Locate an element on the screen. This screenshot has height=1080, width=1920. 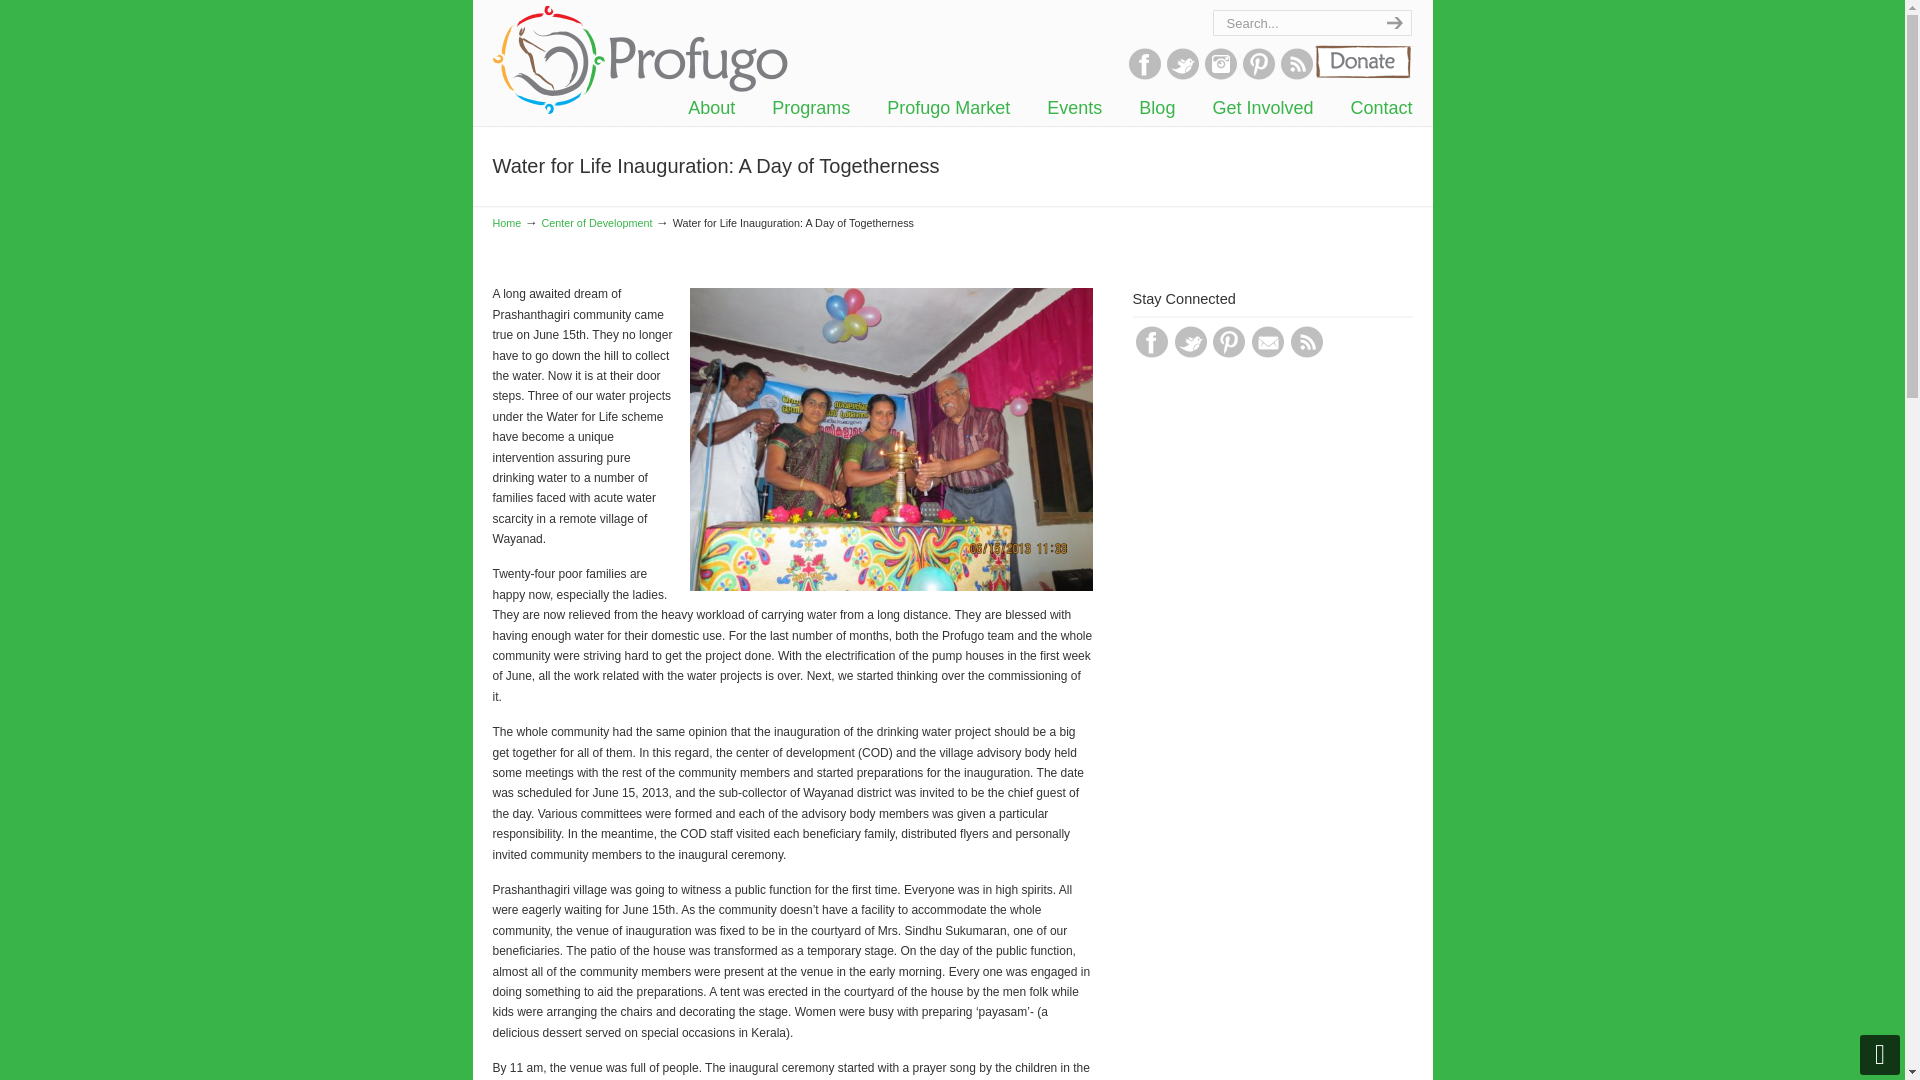
Donate via PayPal is located at coordinates (1361, 62).